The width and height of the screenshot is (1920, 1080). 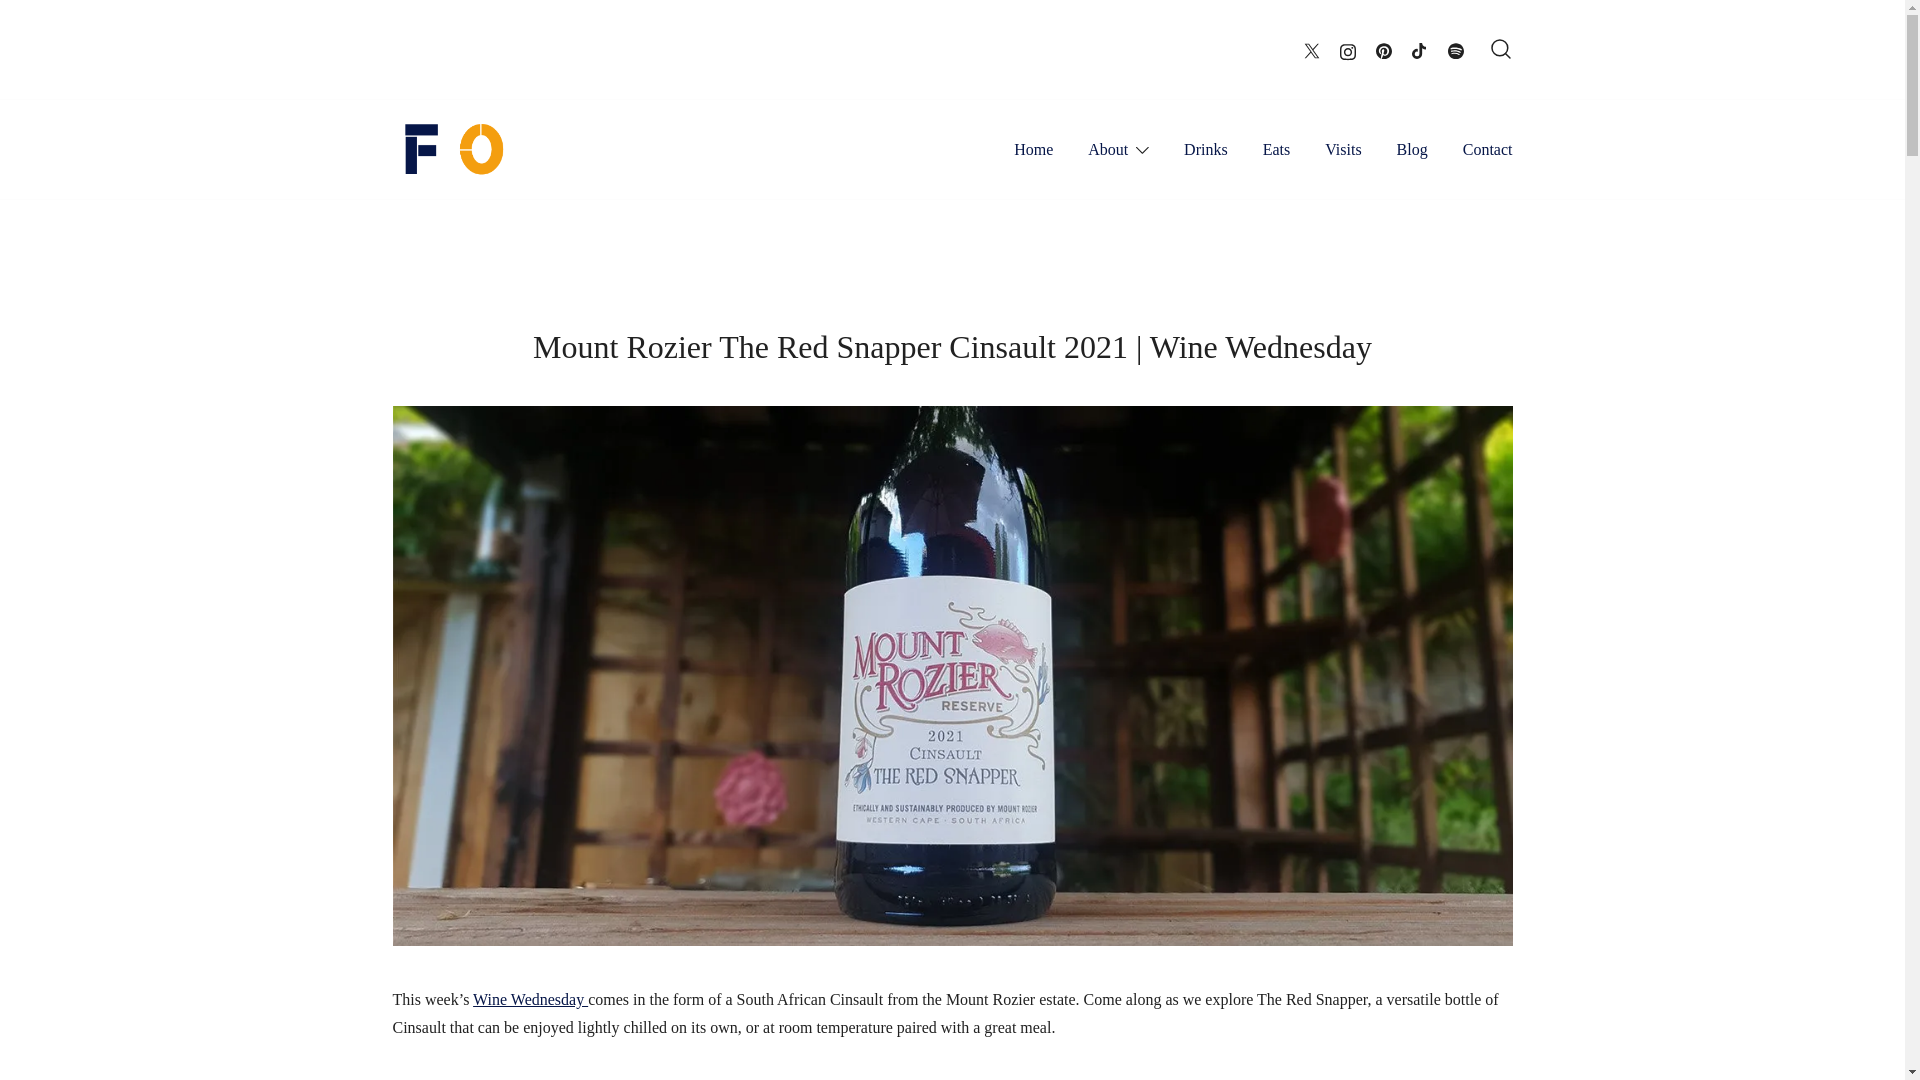 What do you see at coordinates (1206, 150) in the screenshot?
I see `Drinks` at bounding box center [1206, 150].